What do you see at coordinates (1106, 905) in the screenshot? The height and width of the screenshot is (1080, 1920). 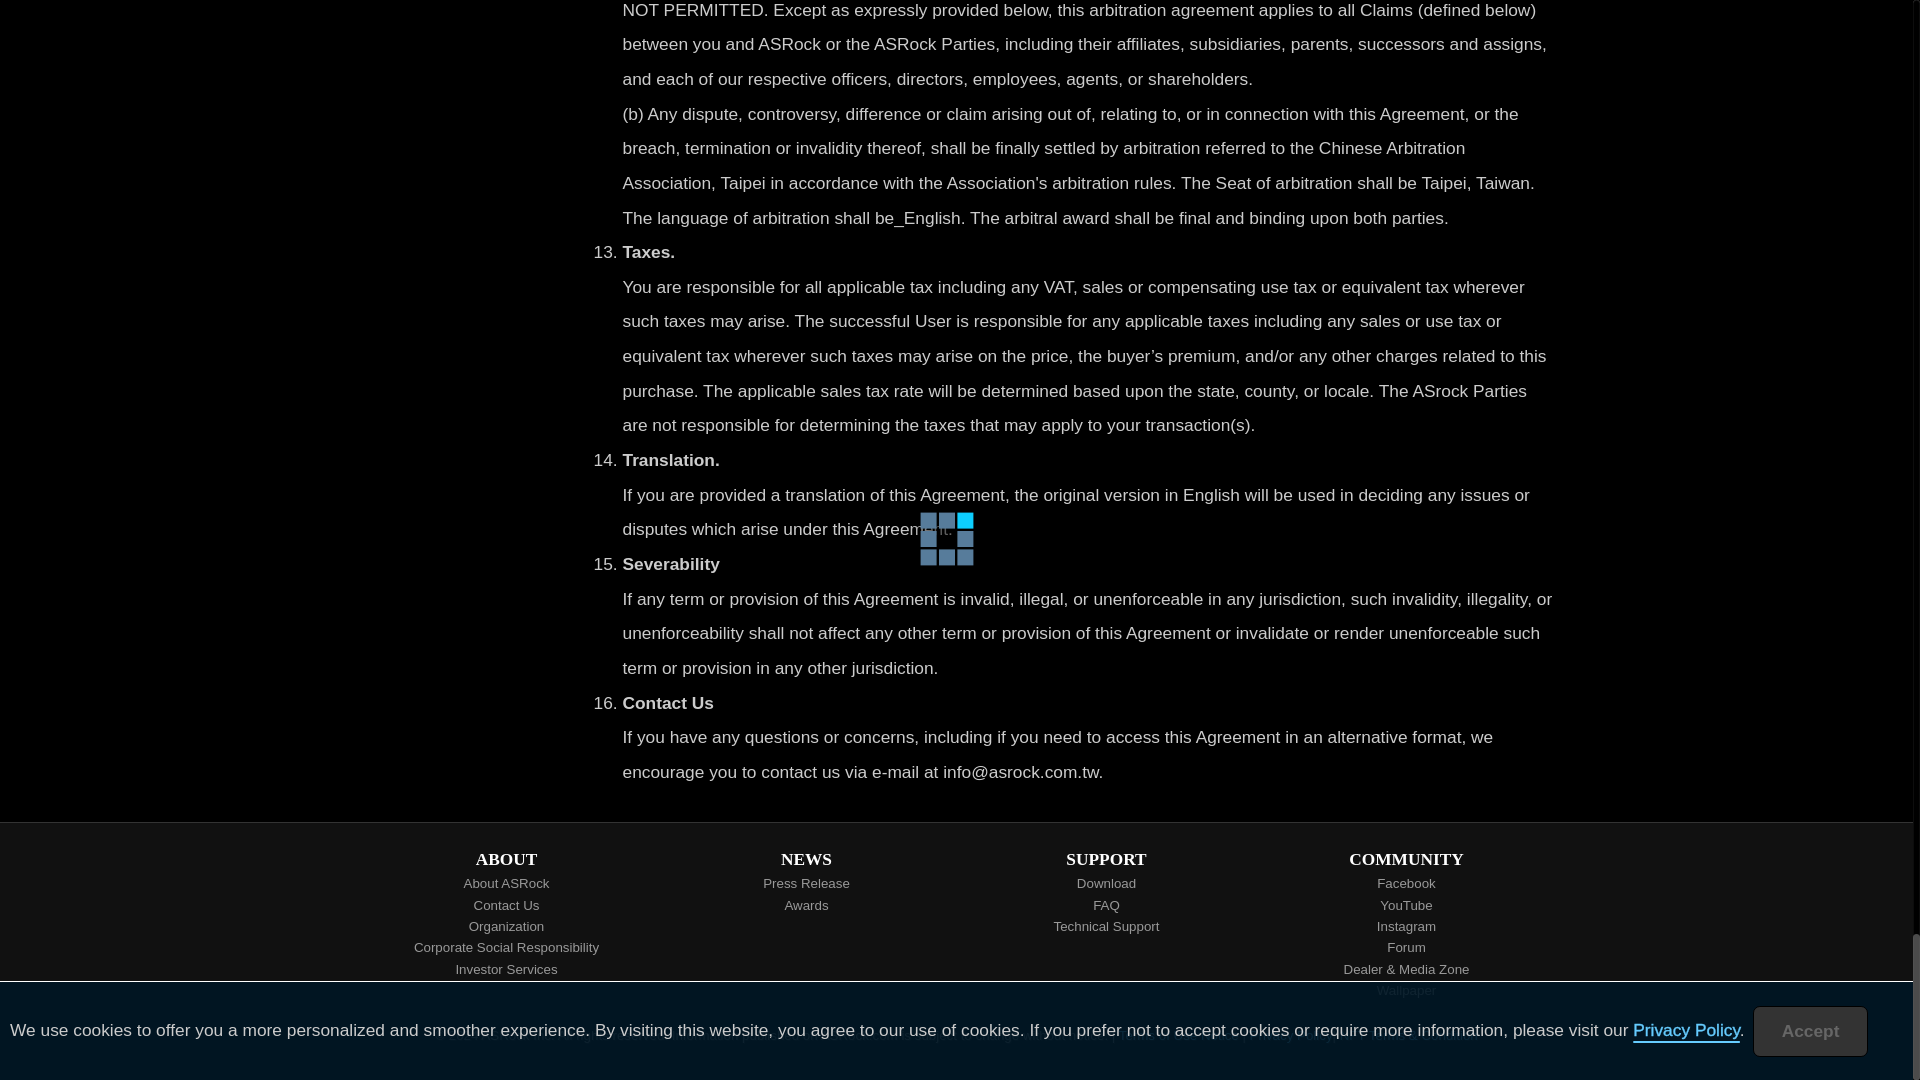 I see `FAQ` at bounding box center [1106, 905].